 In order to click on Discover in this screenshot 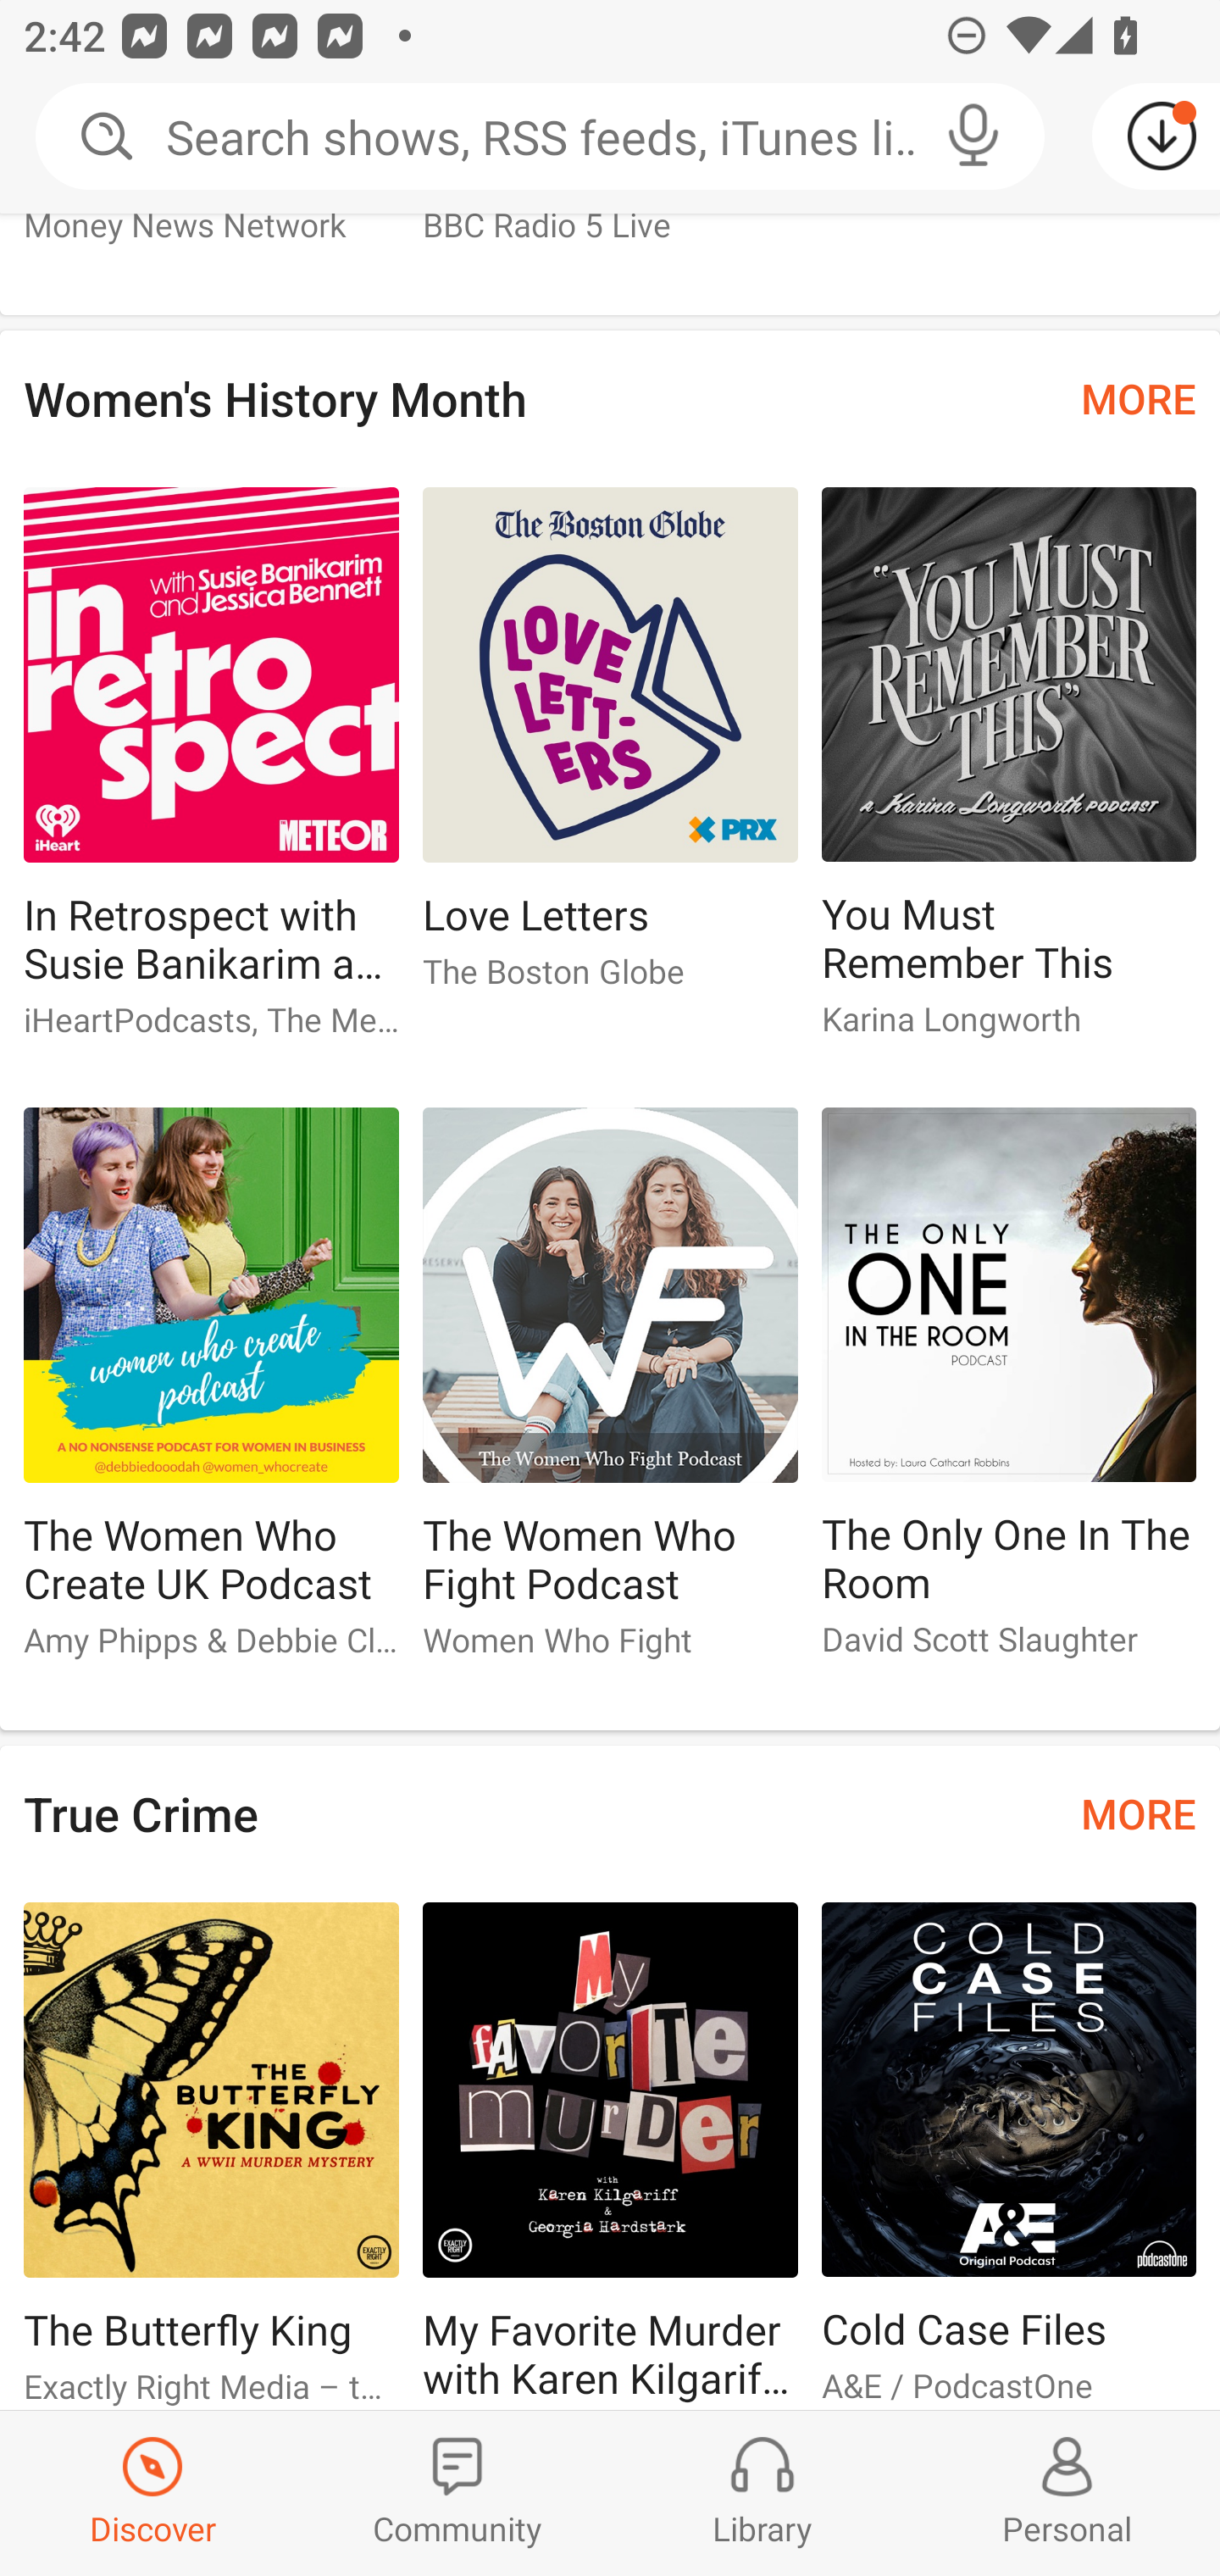, I will do `click(152, 2493)`.